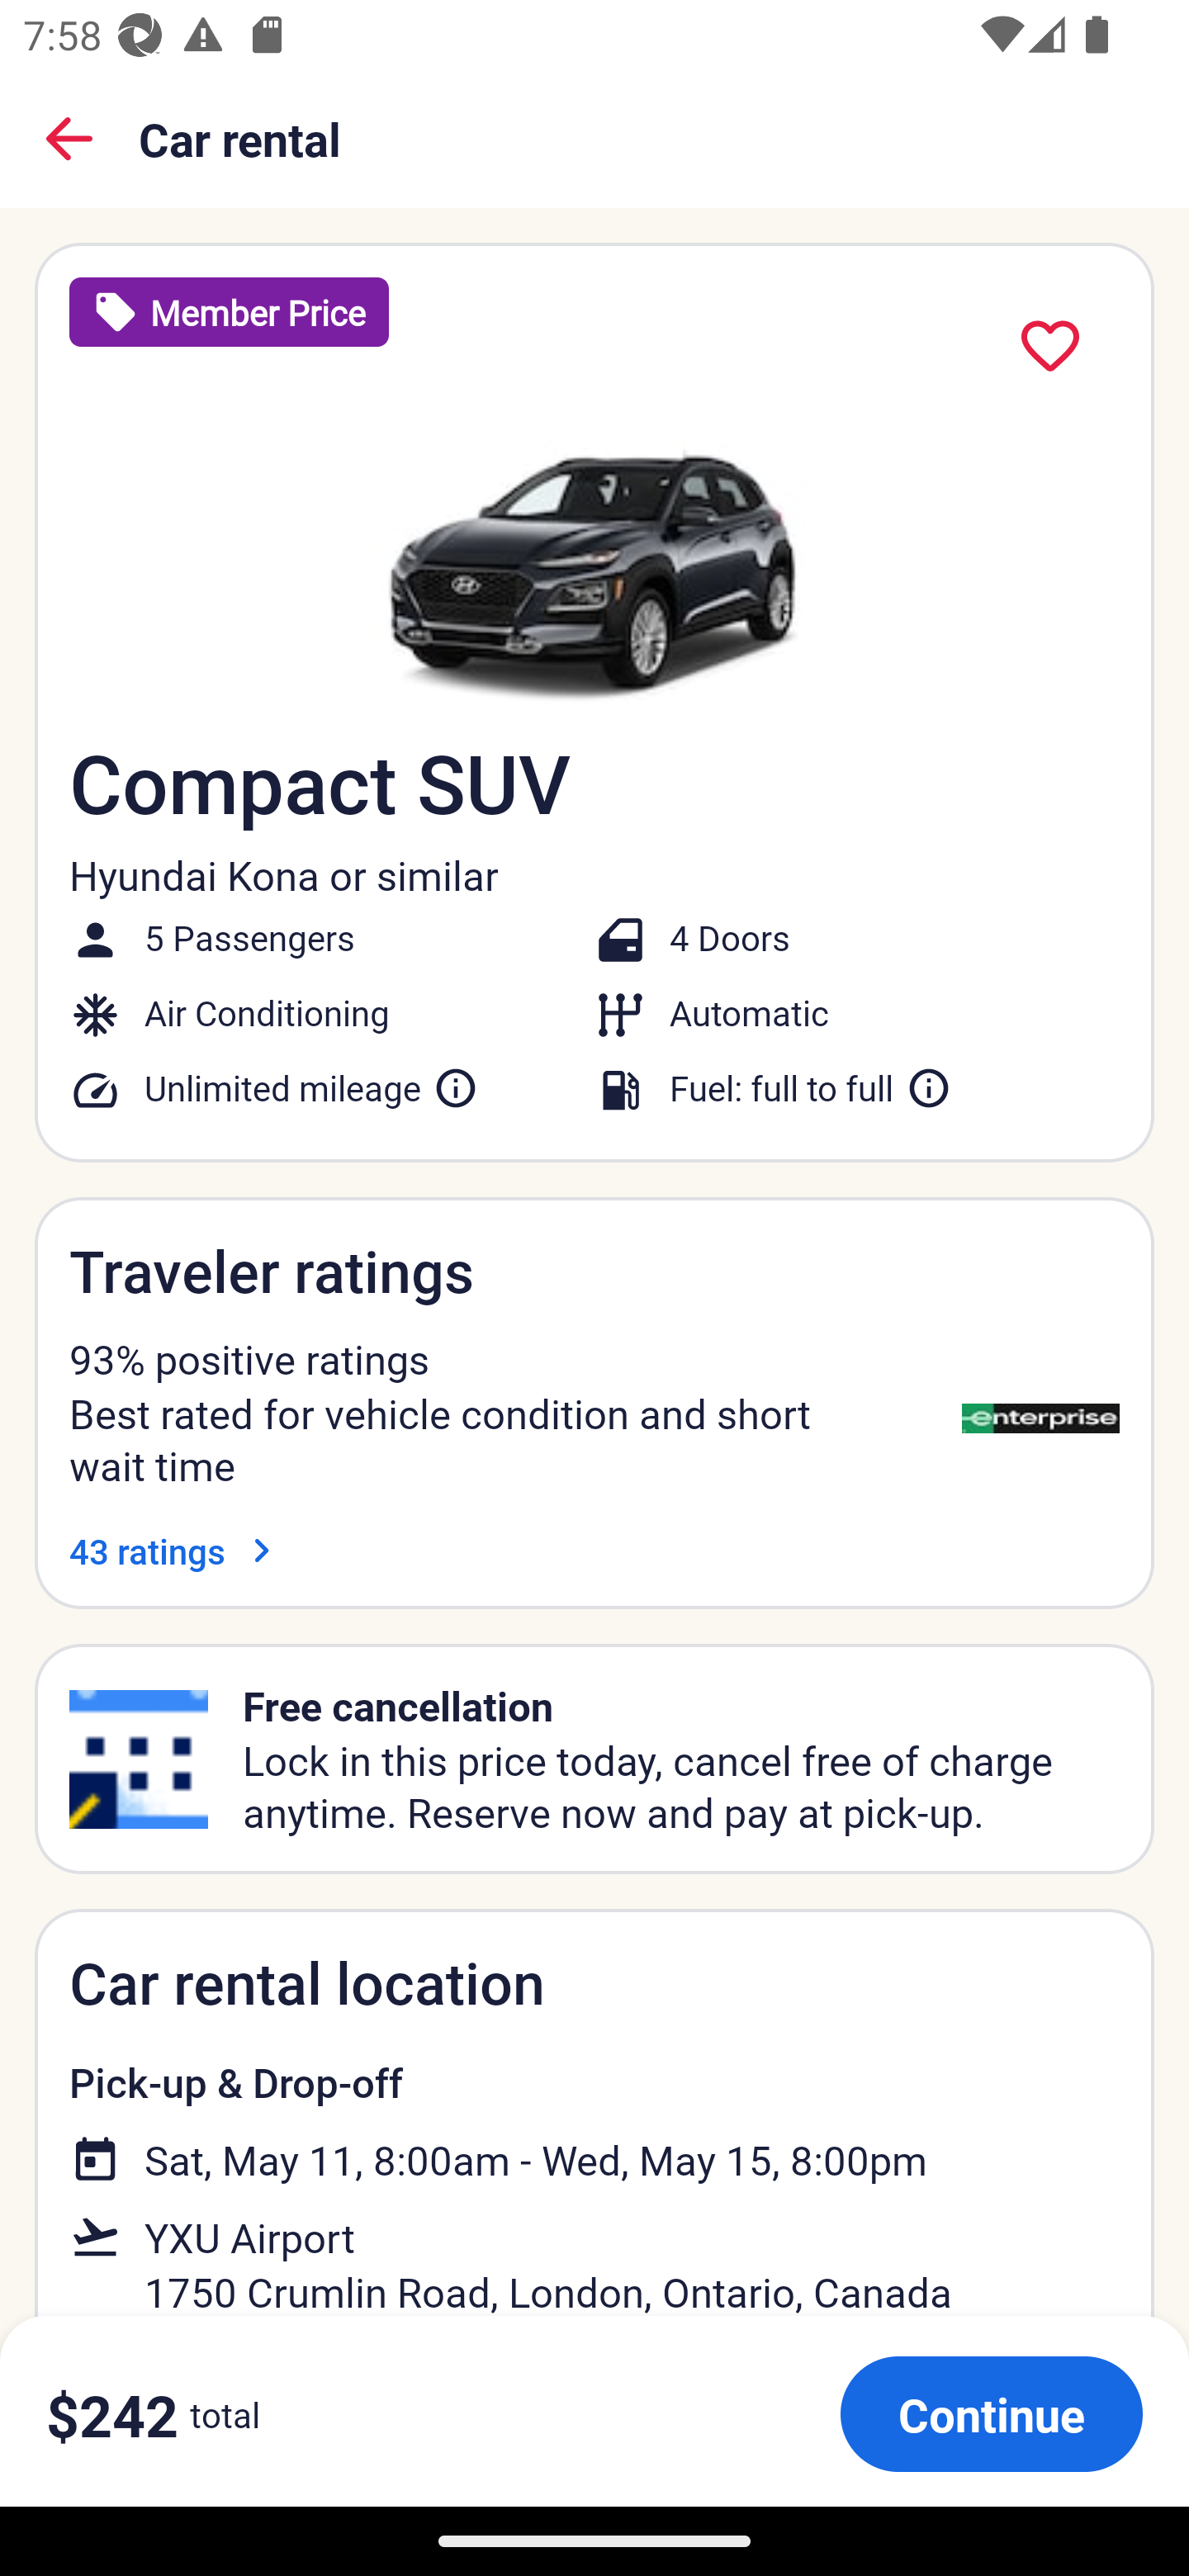 Image resolution: width=1189 pixels, height=2576 pixels. I want to click on Fuel: full to full, so click(811, 1088).